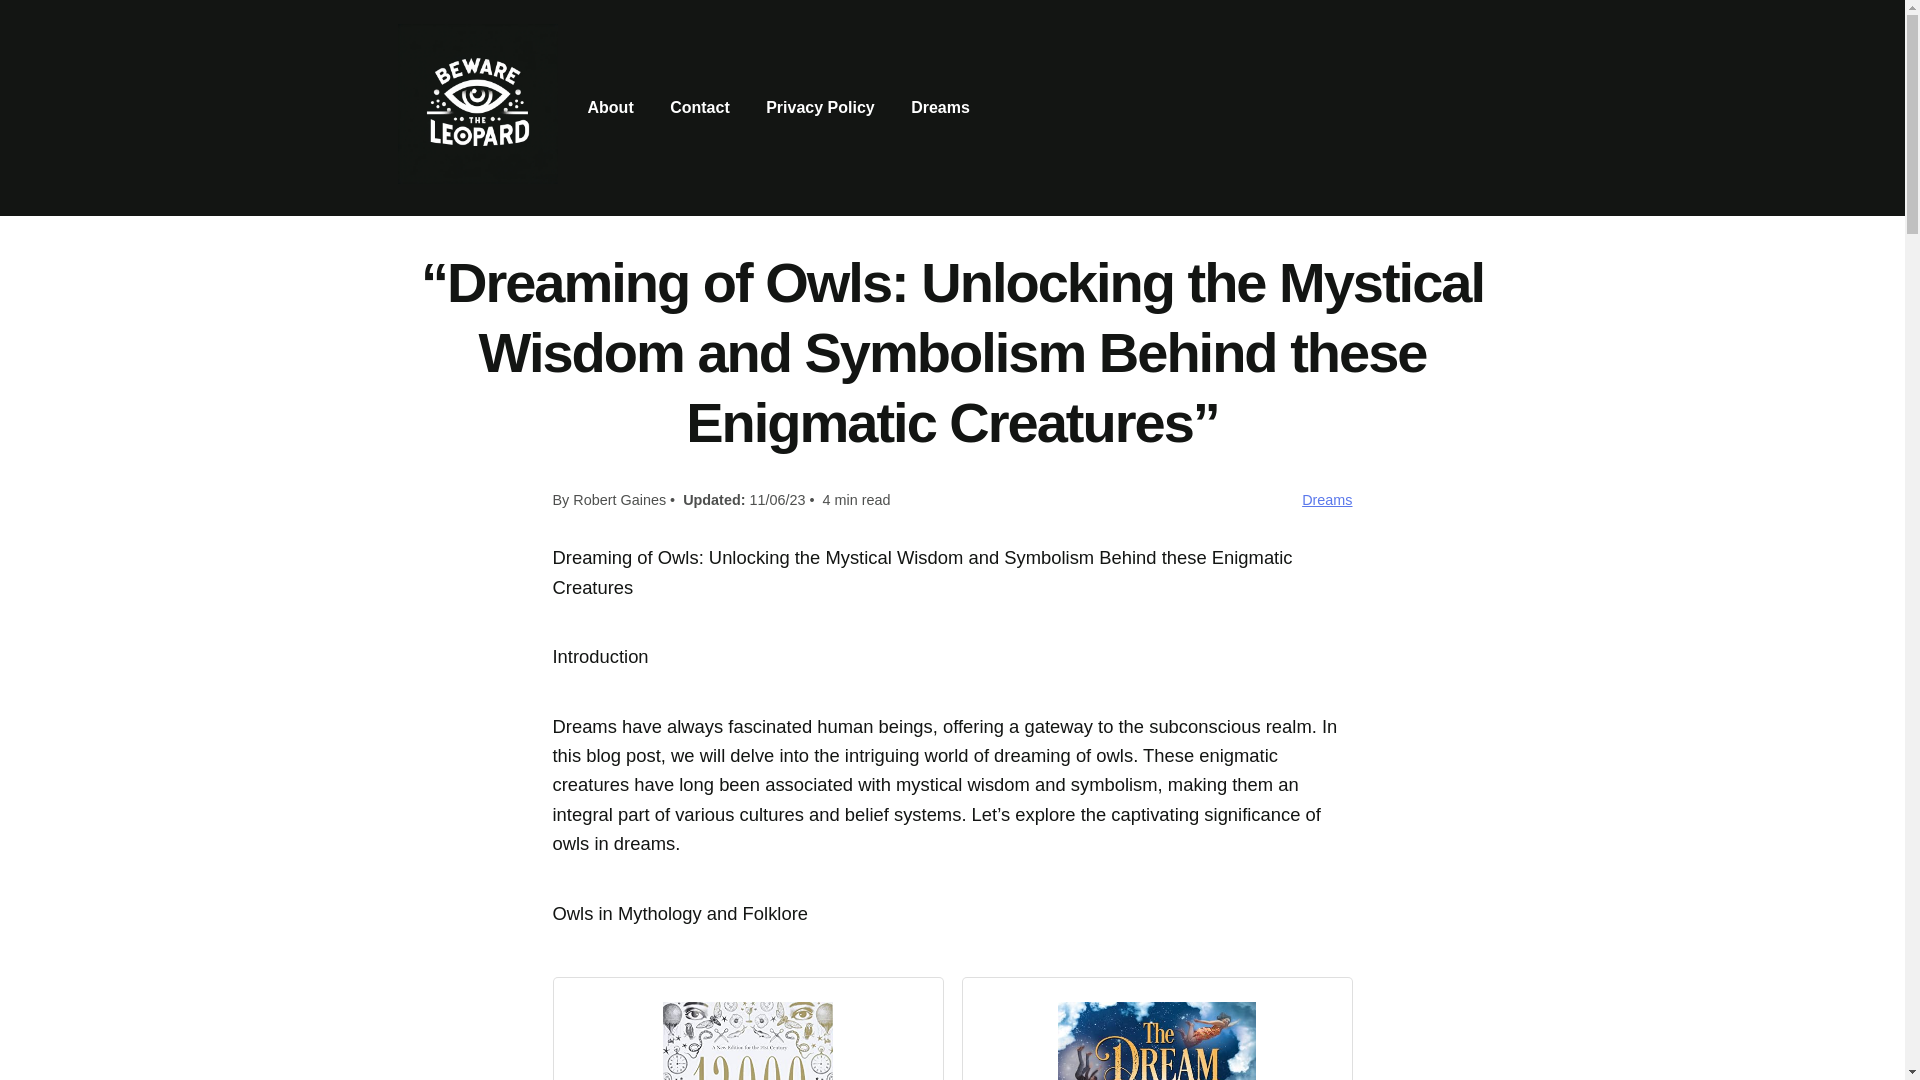 This screenshot has height=1080, width=1920. Describe the element at coordinates (1326, 500) in the screenshot. I see `Dreams` at that location.